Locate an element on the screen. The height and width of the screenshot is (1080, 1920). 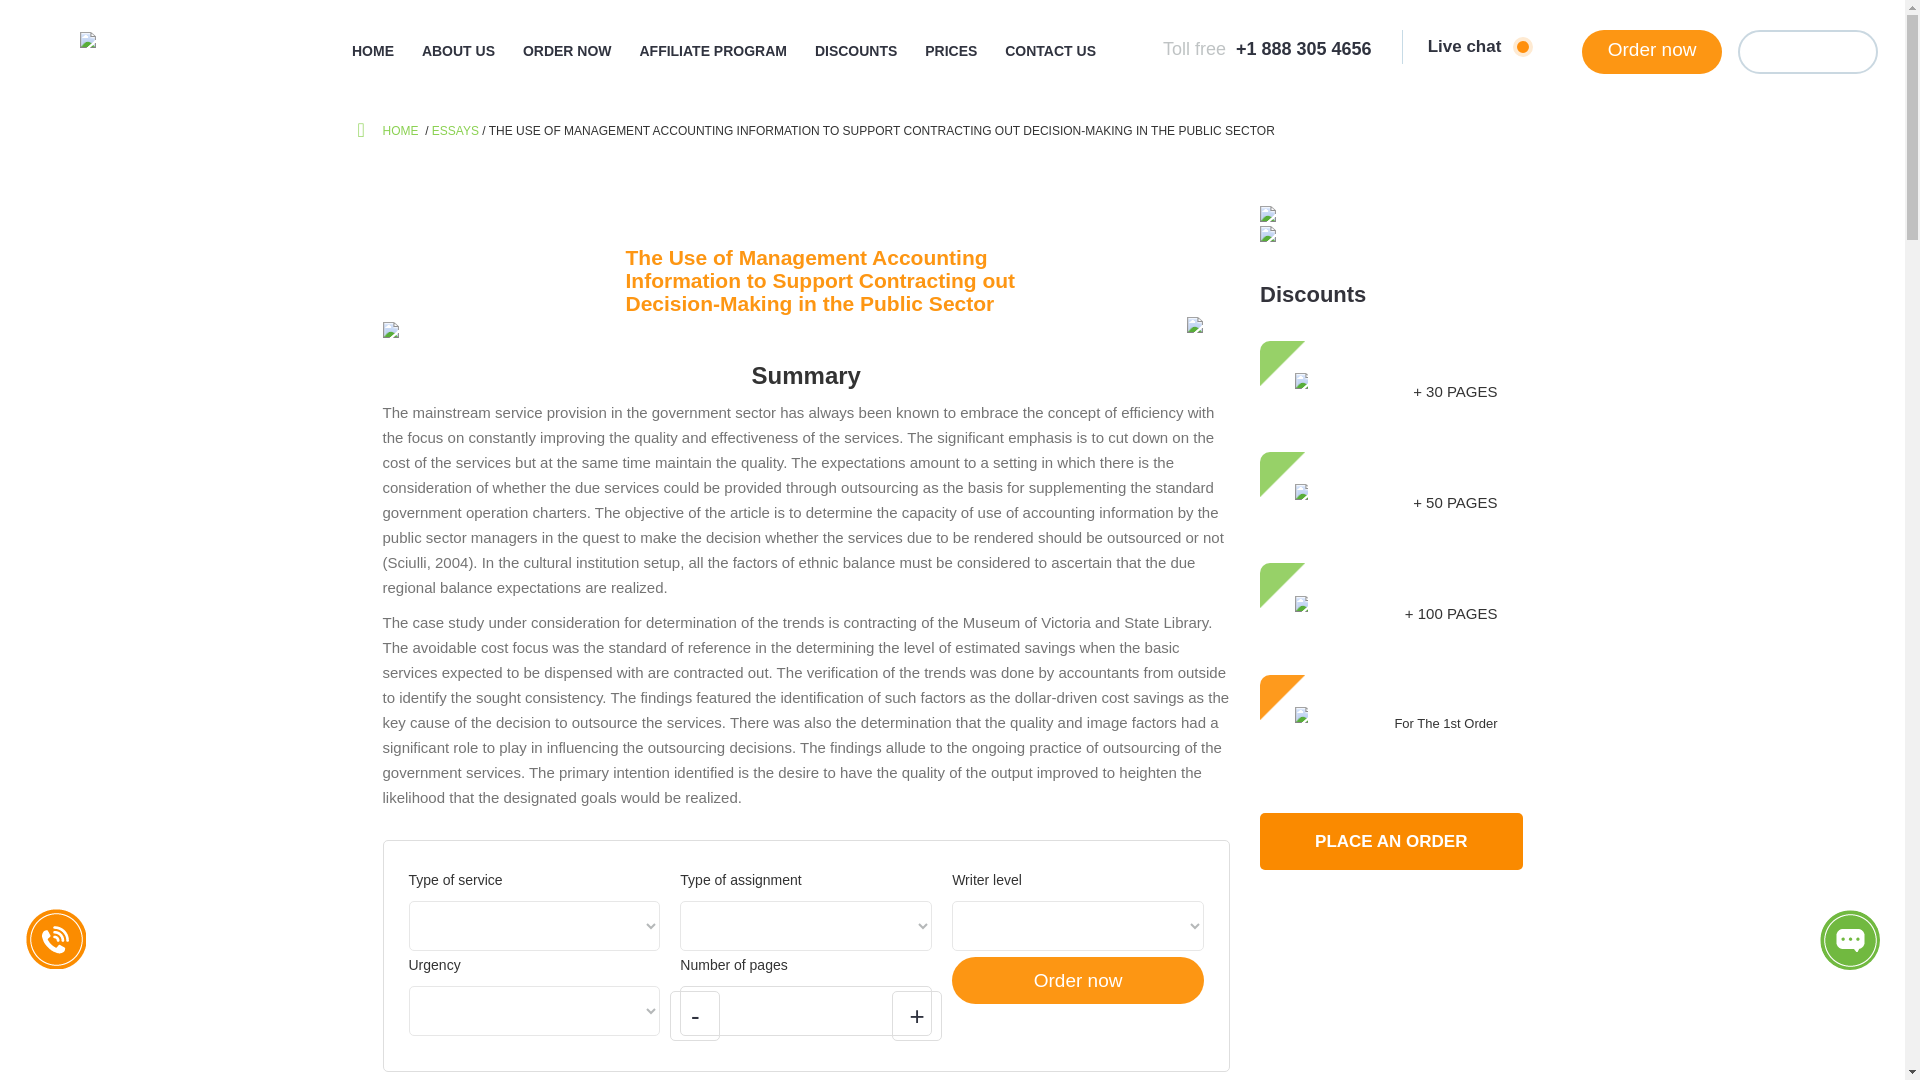
PRICES is located at coordinates (951, 50).